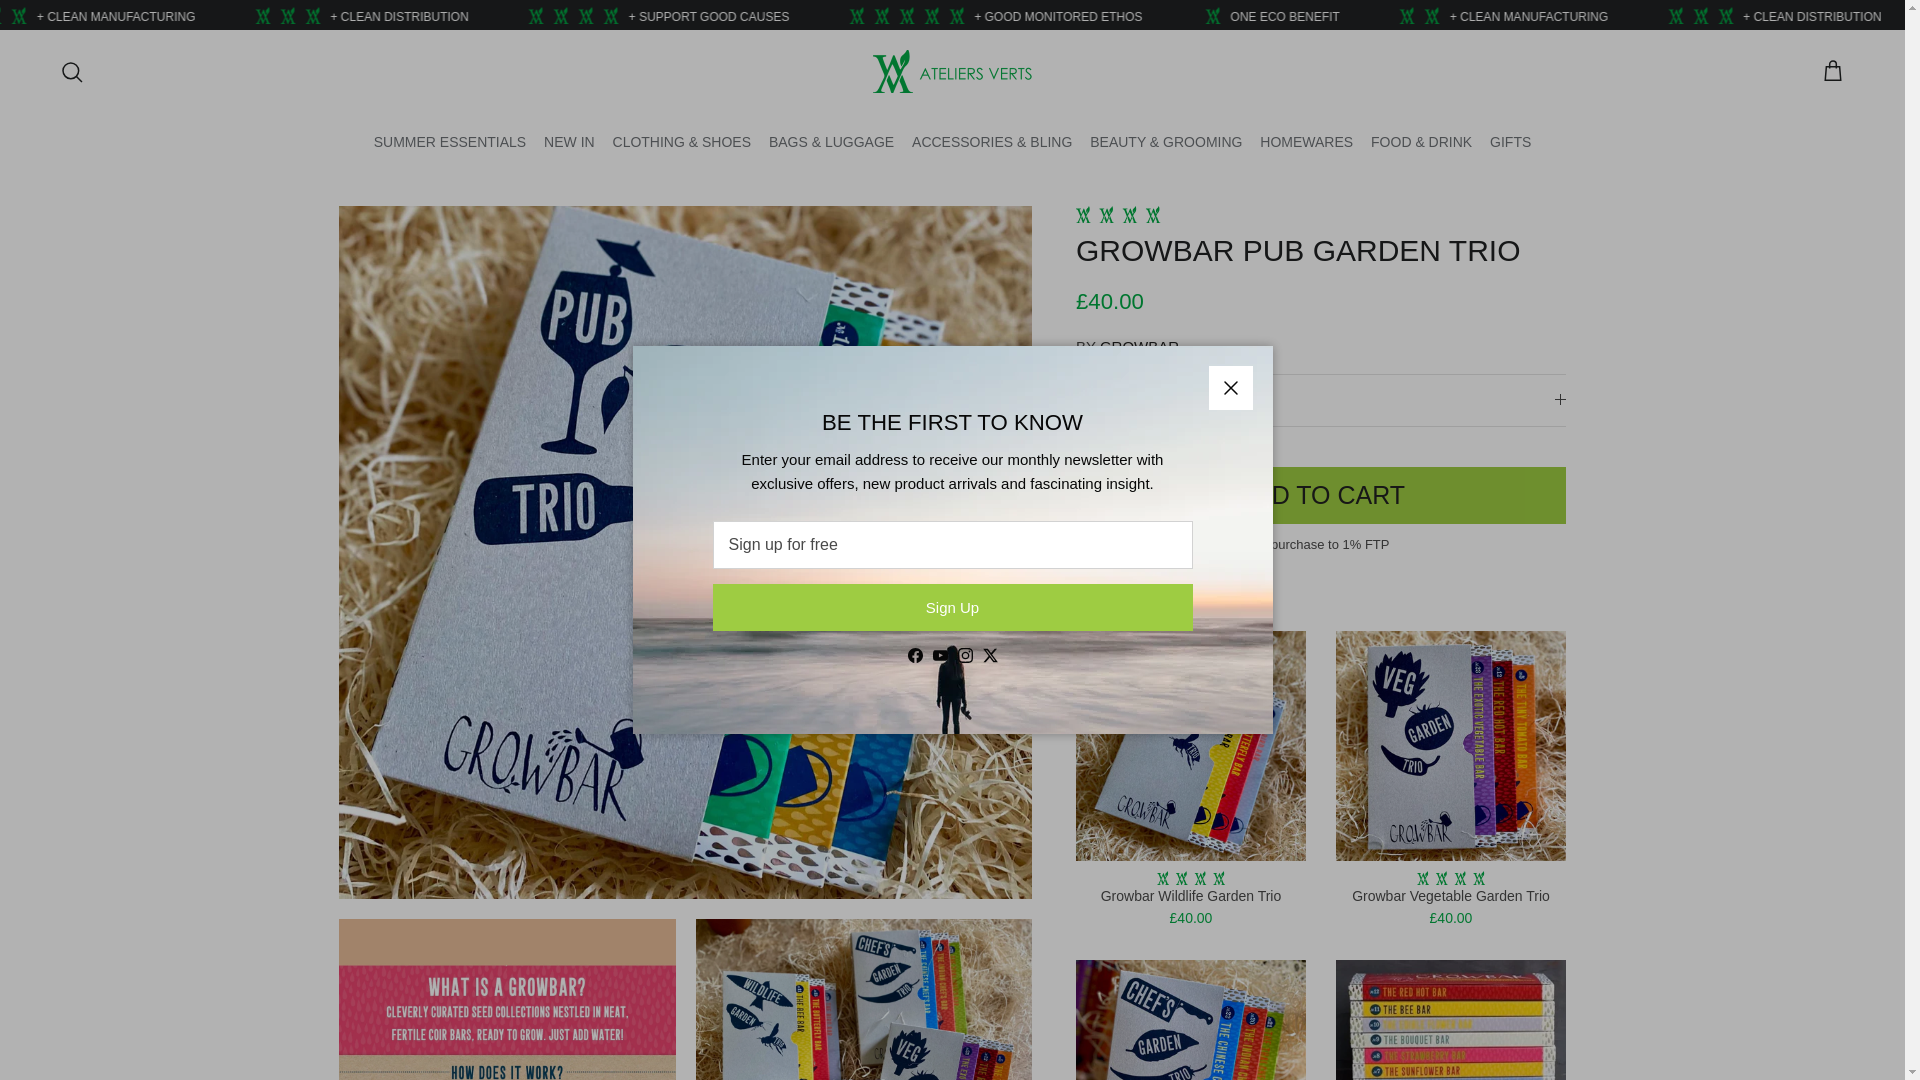  Describe the element at coordinates (952, 70) in the screenshot. I see `Ateliers Verts` at that location.